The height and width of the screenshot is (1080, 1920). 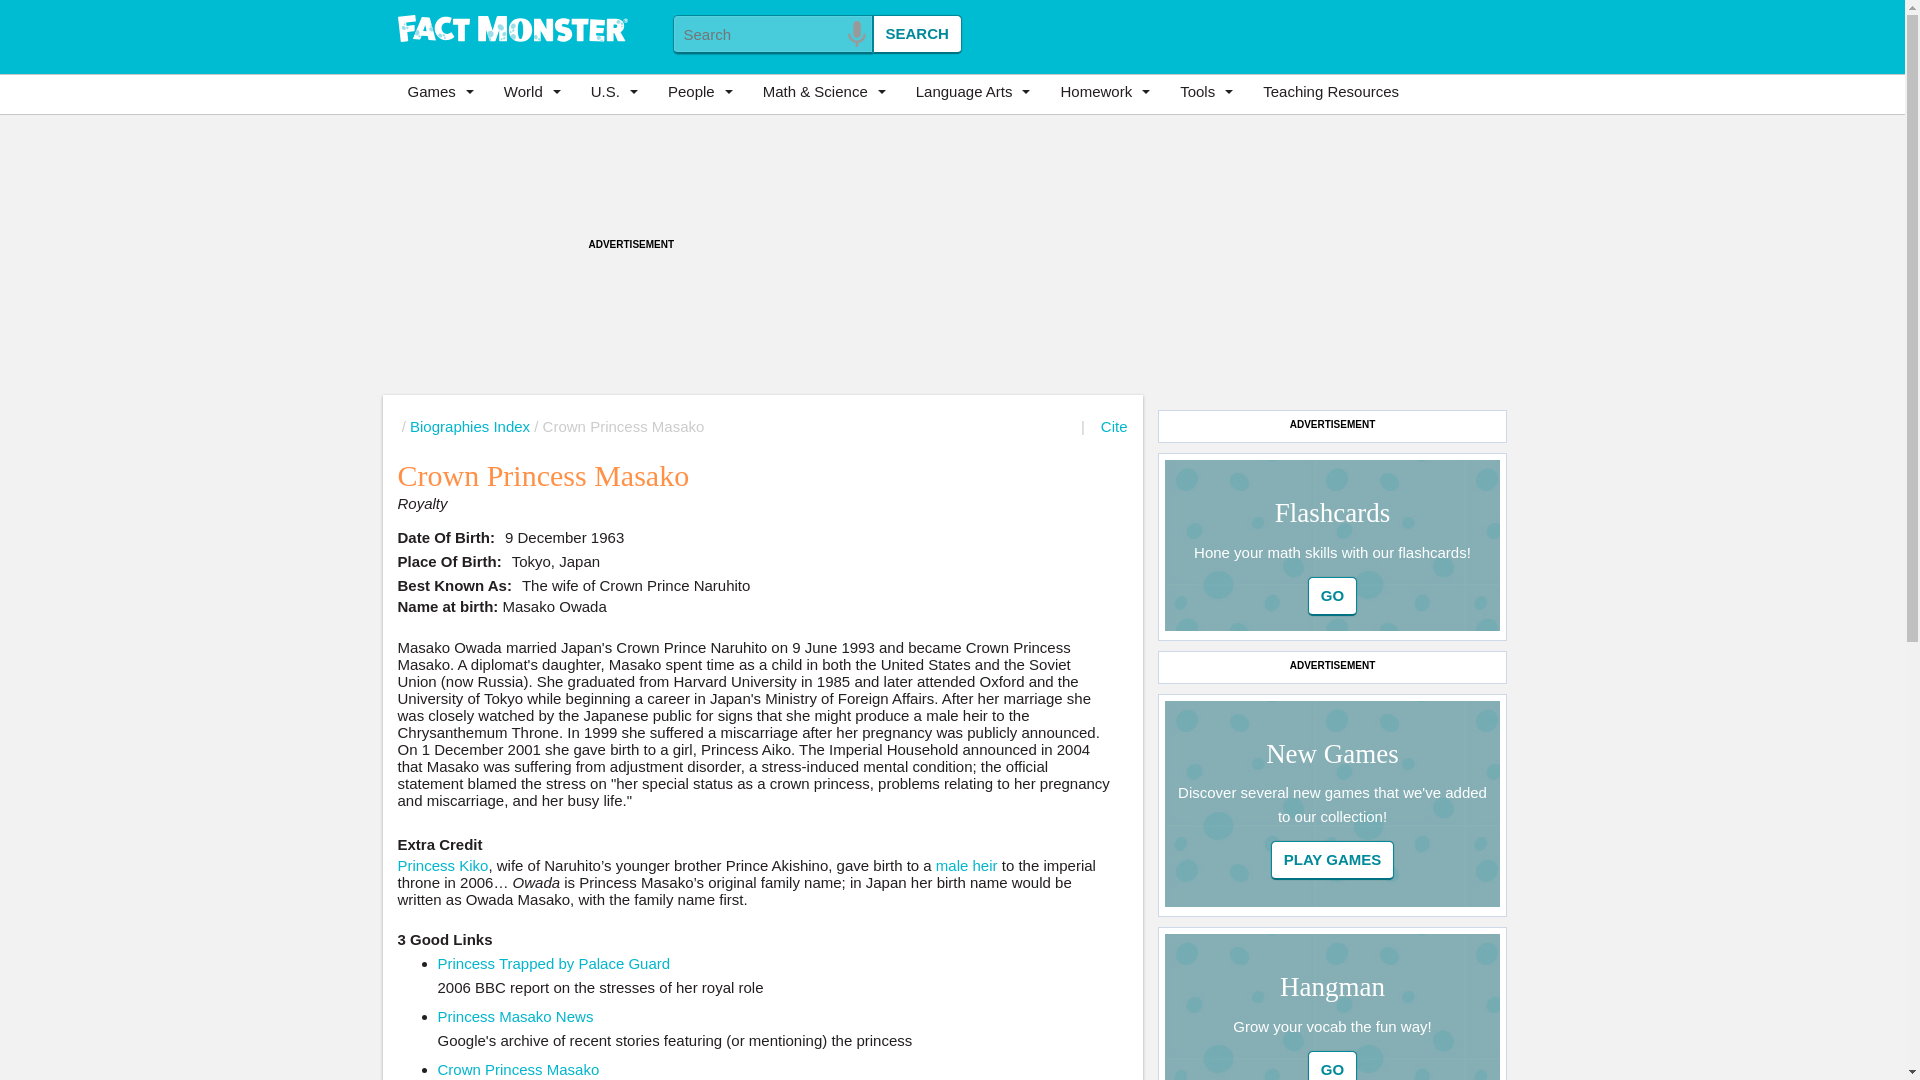 I want to click on Enter the terms you wish to search for., so click(x=772, y=34).